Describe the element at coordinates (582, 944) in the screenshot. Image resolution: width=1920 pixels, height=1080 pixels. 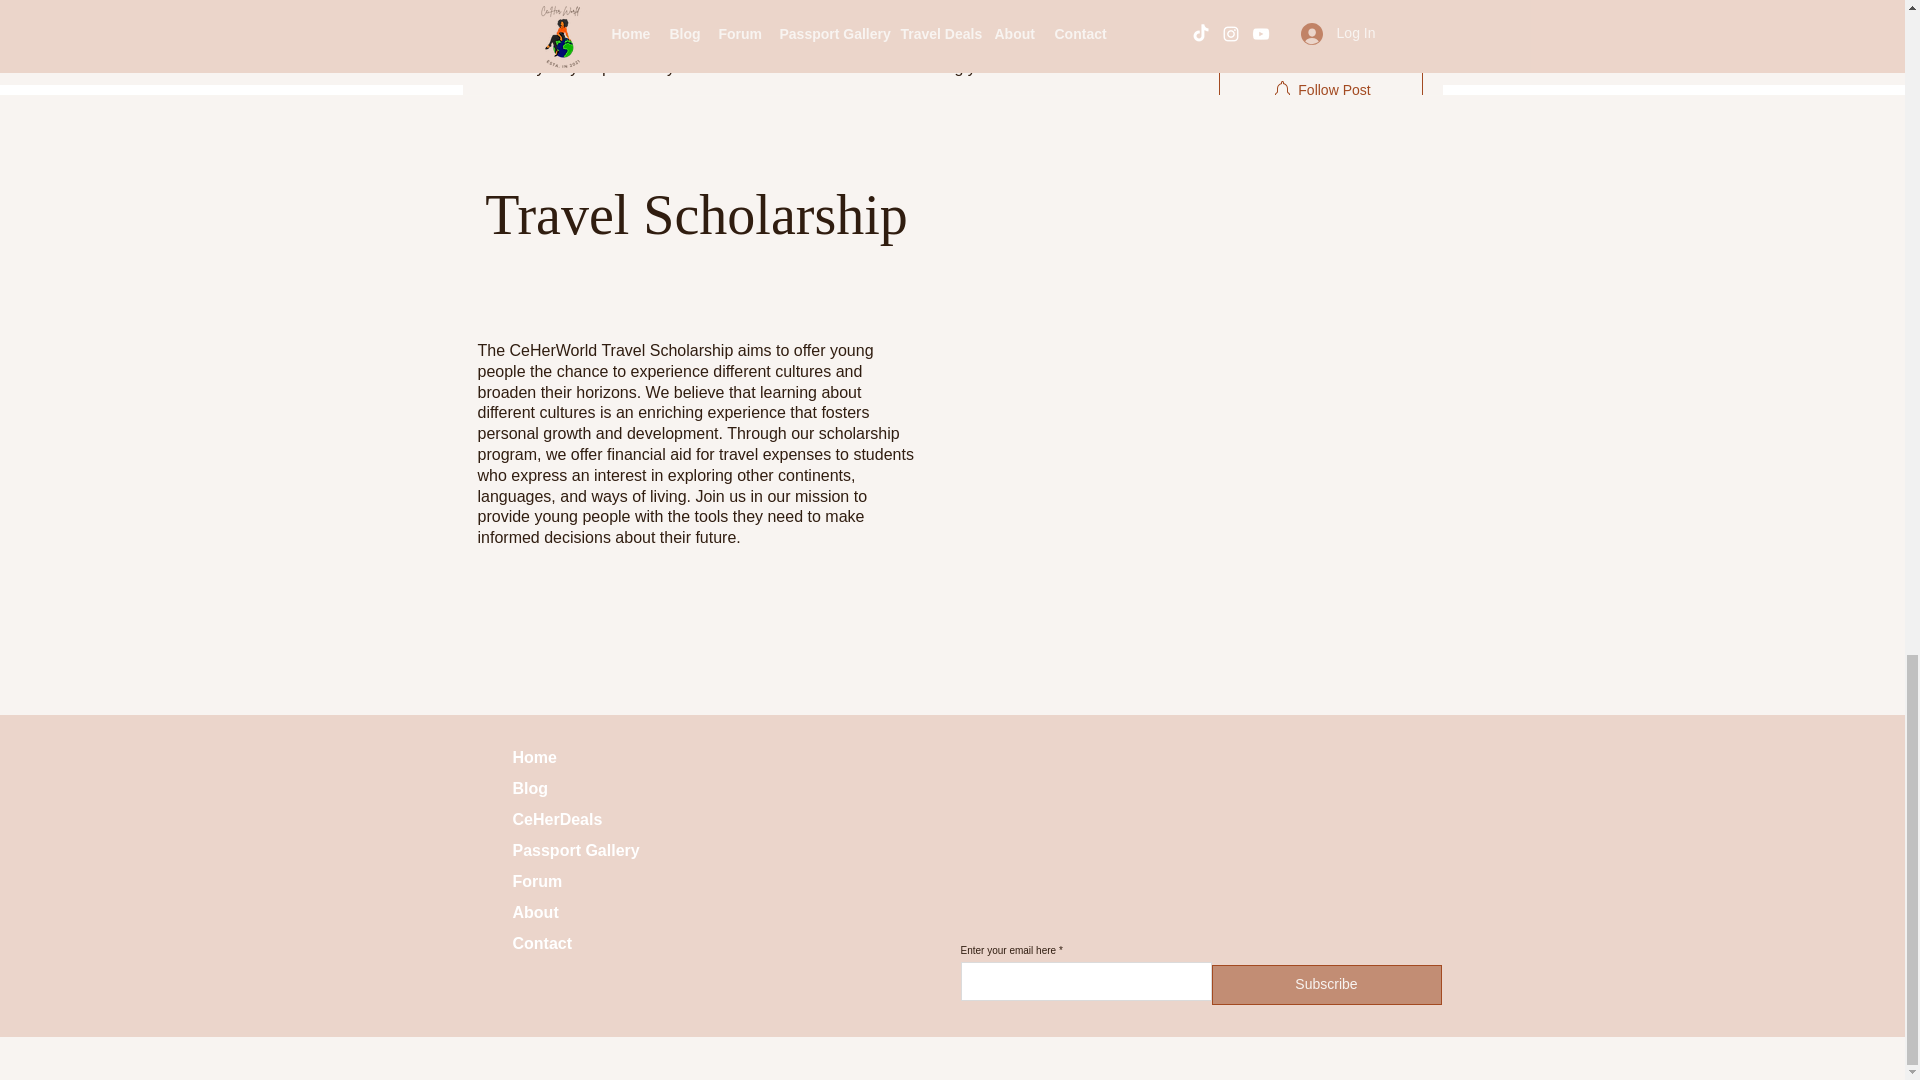
I see `Contact` at that location.